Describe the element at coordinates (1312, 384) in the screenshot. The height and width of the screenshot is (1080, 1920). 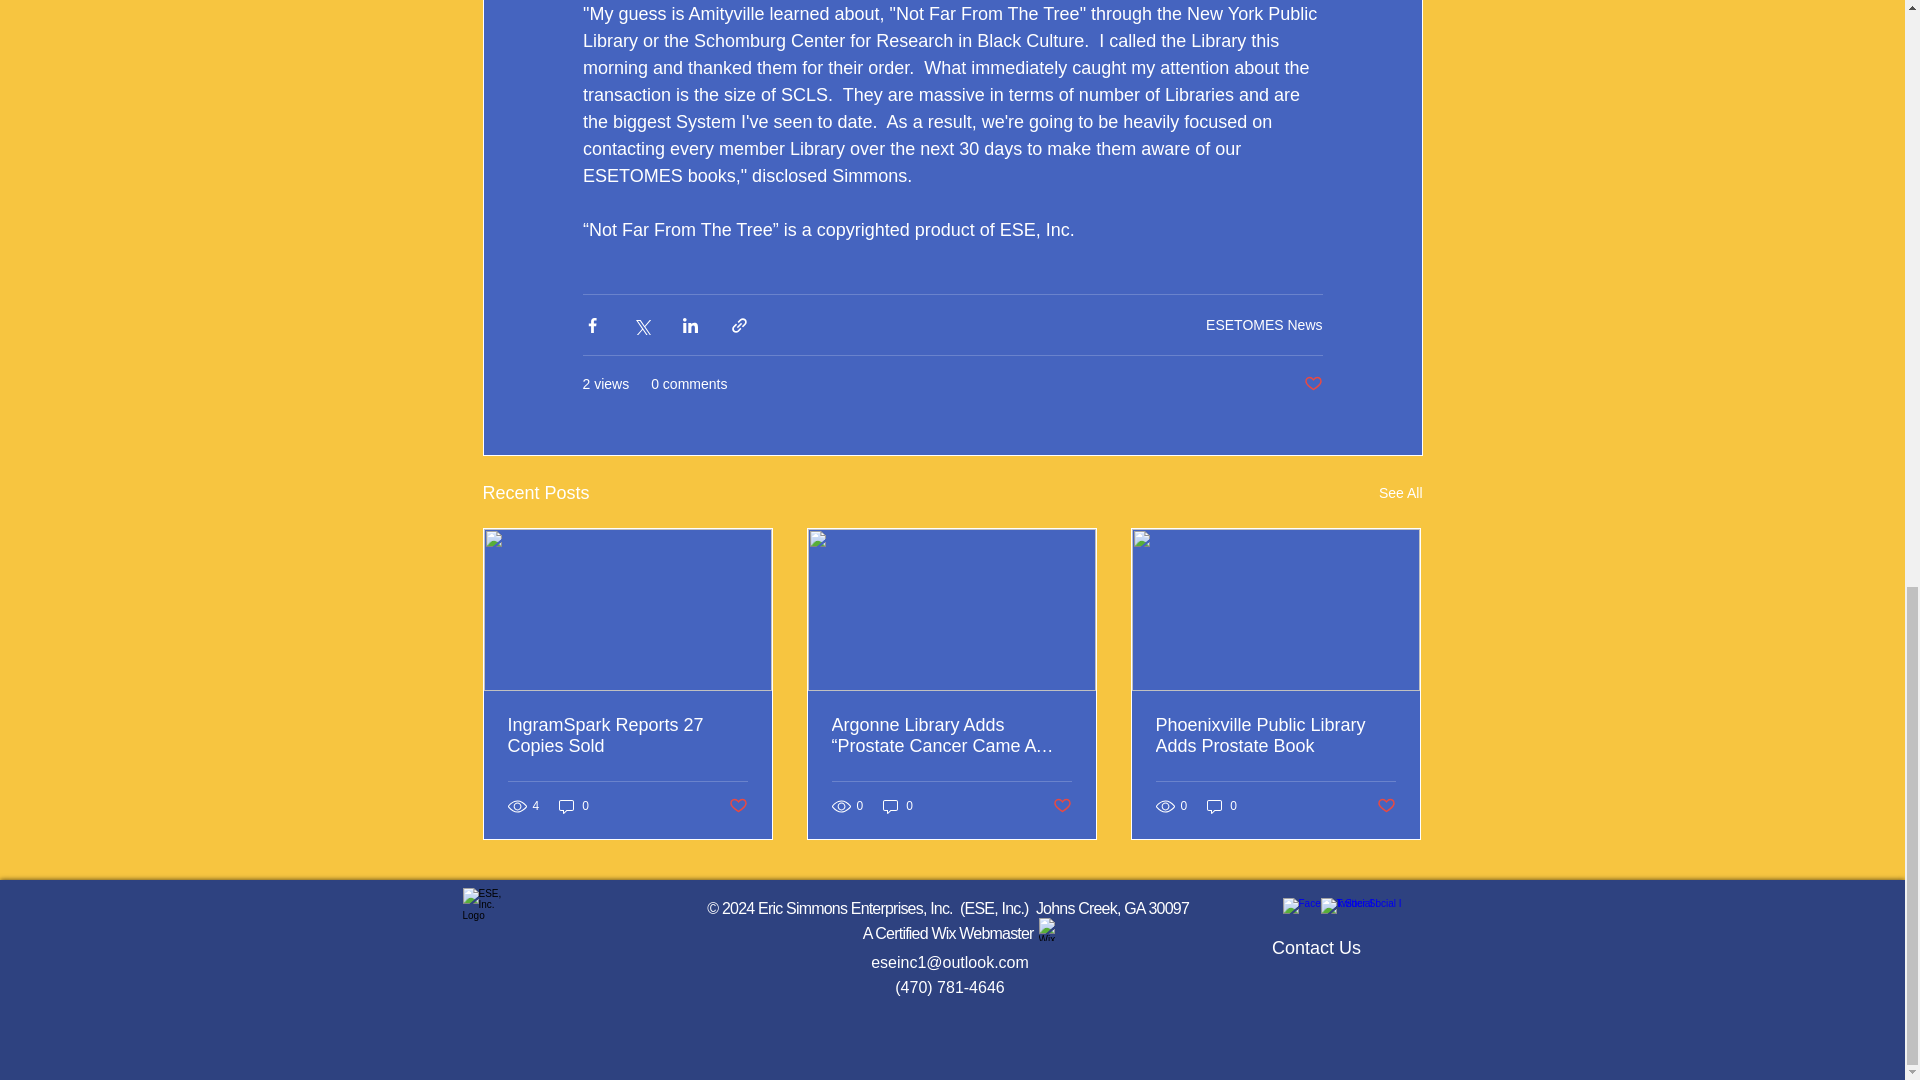
I see `Post not marked as liked` at that location.